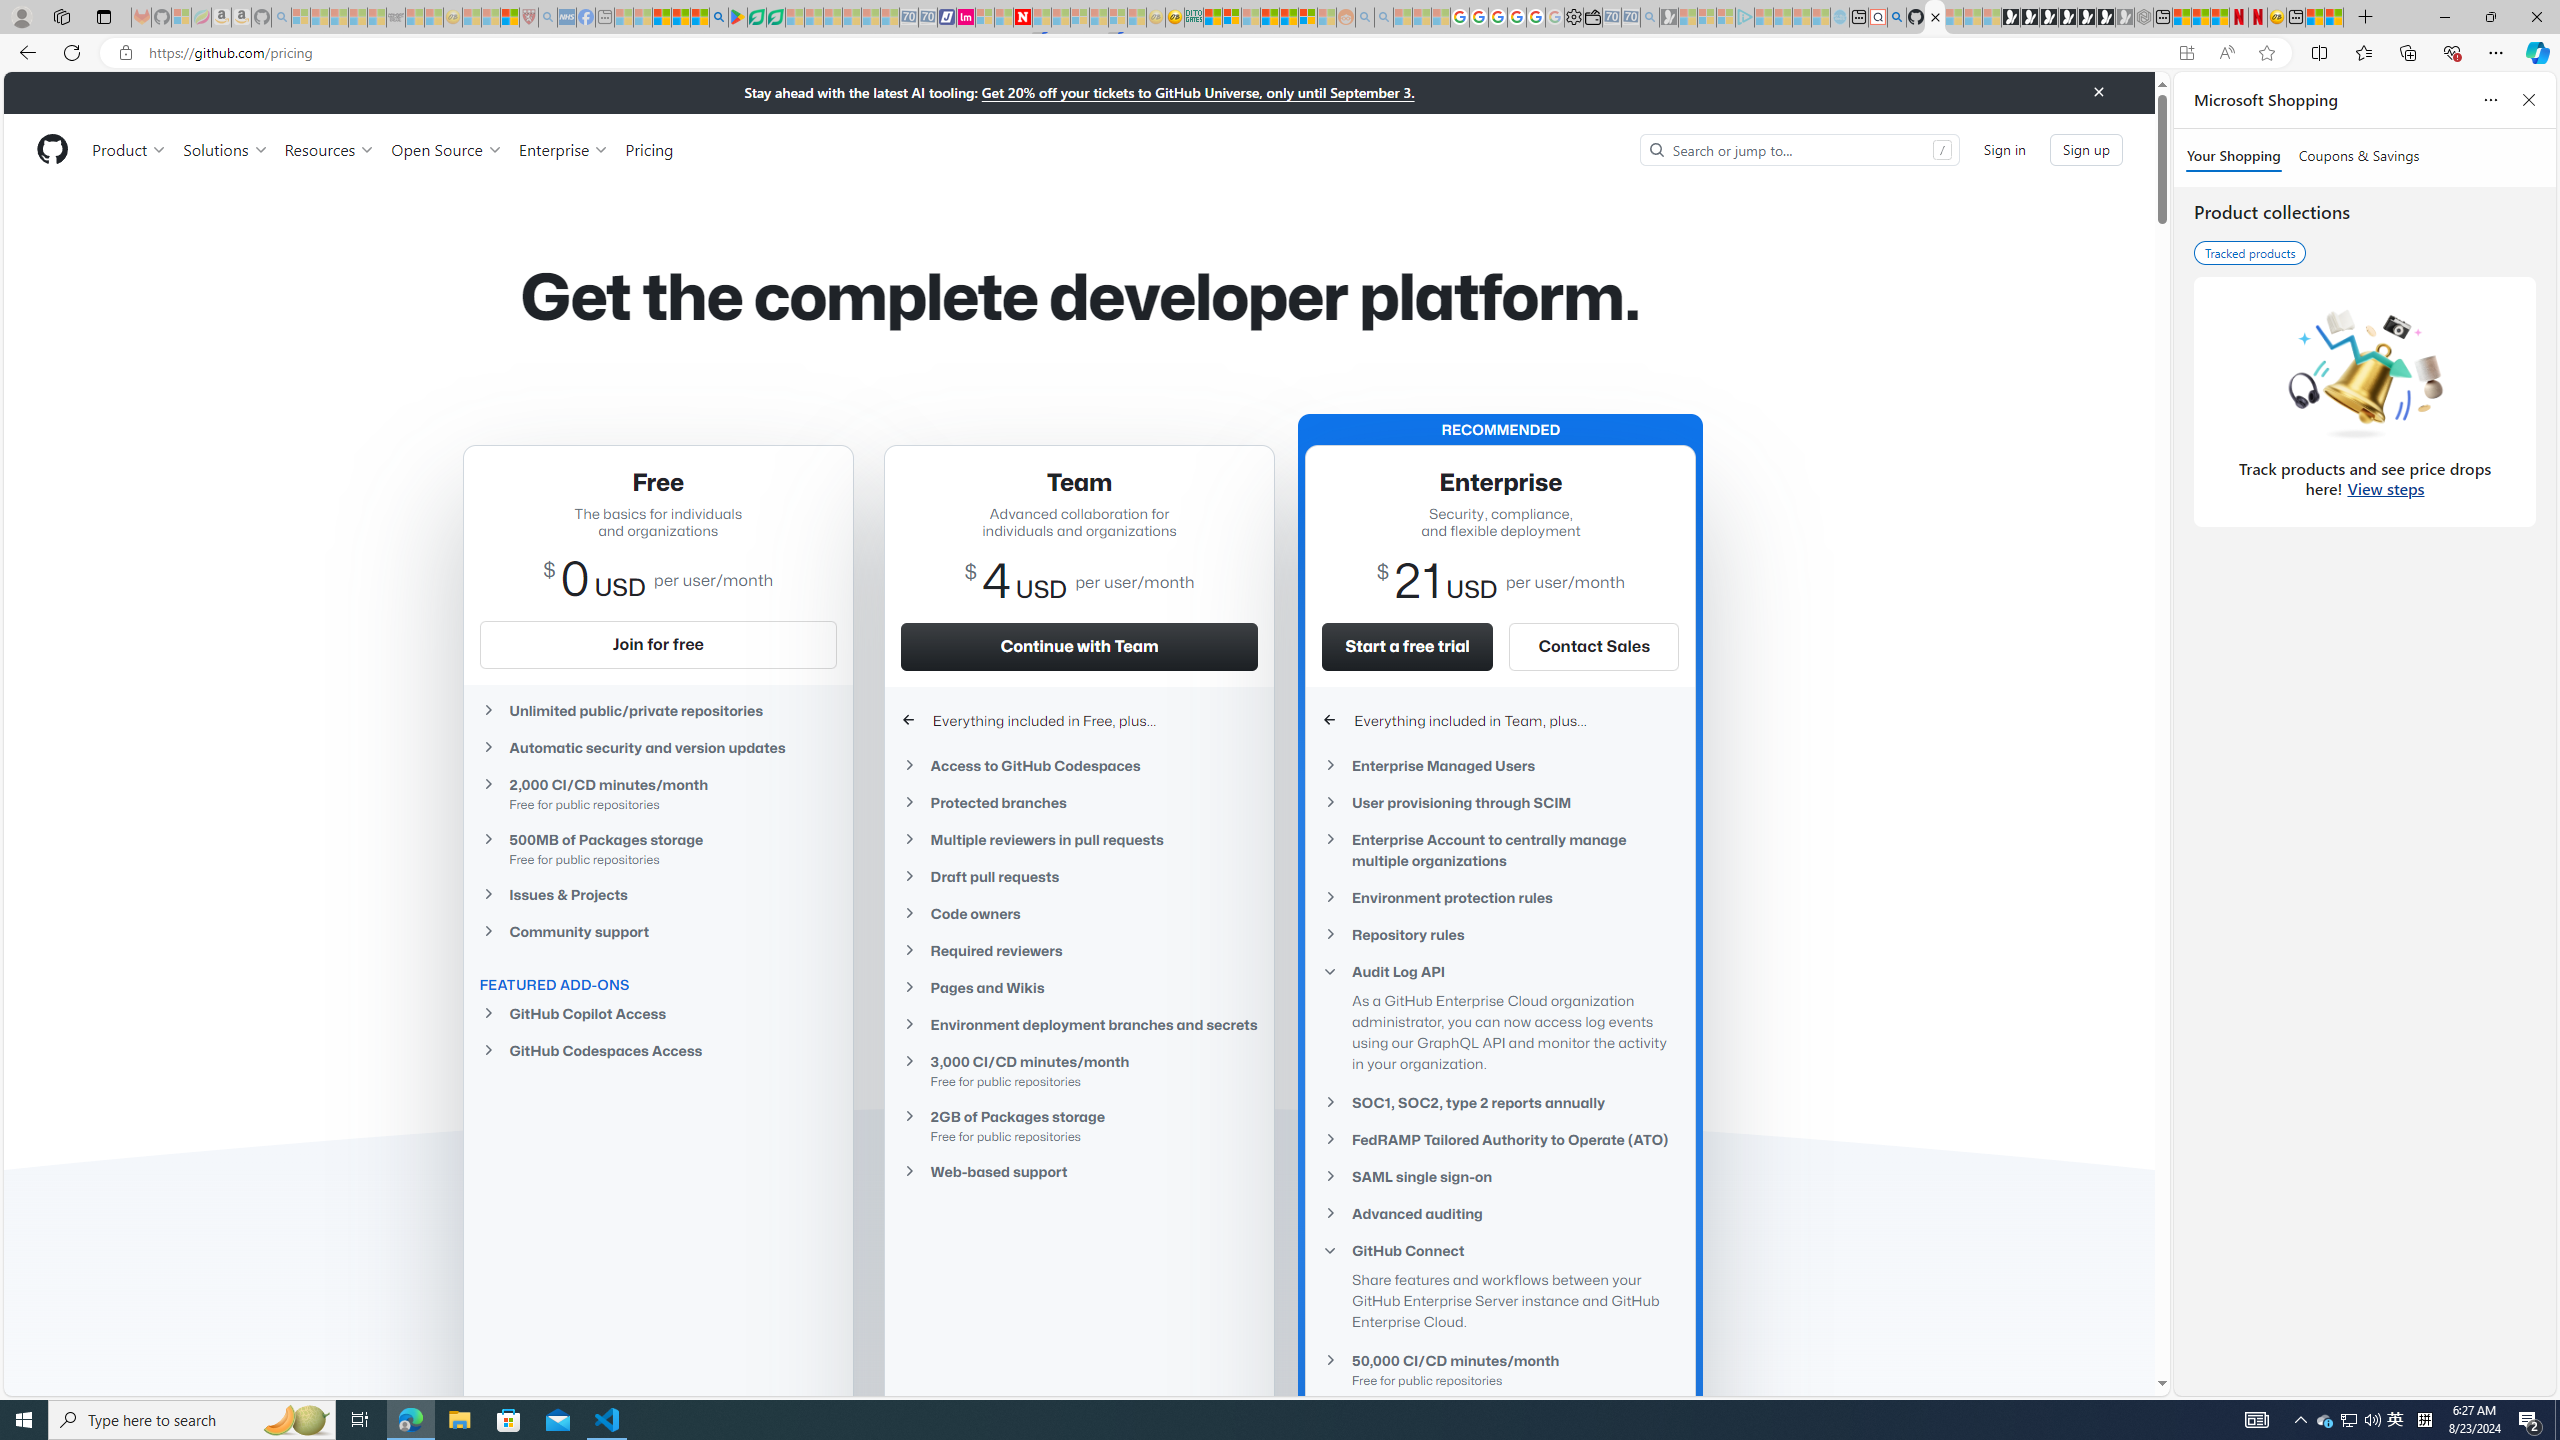 This screenshot has width=2560, height=1440. Describe the element at coordinates (1500, 934) in the screenshot. I see `Repository rules` at that location.